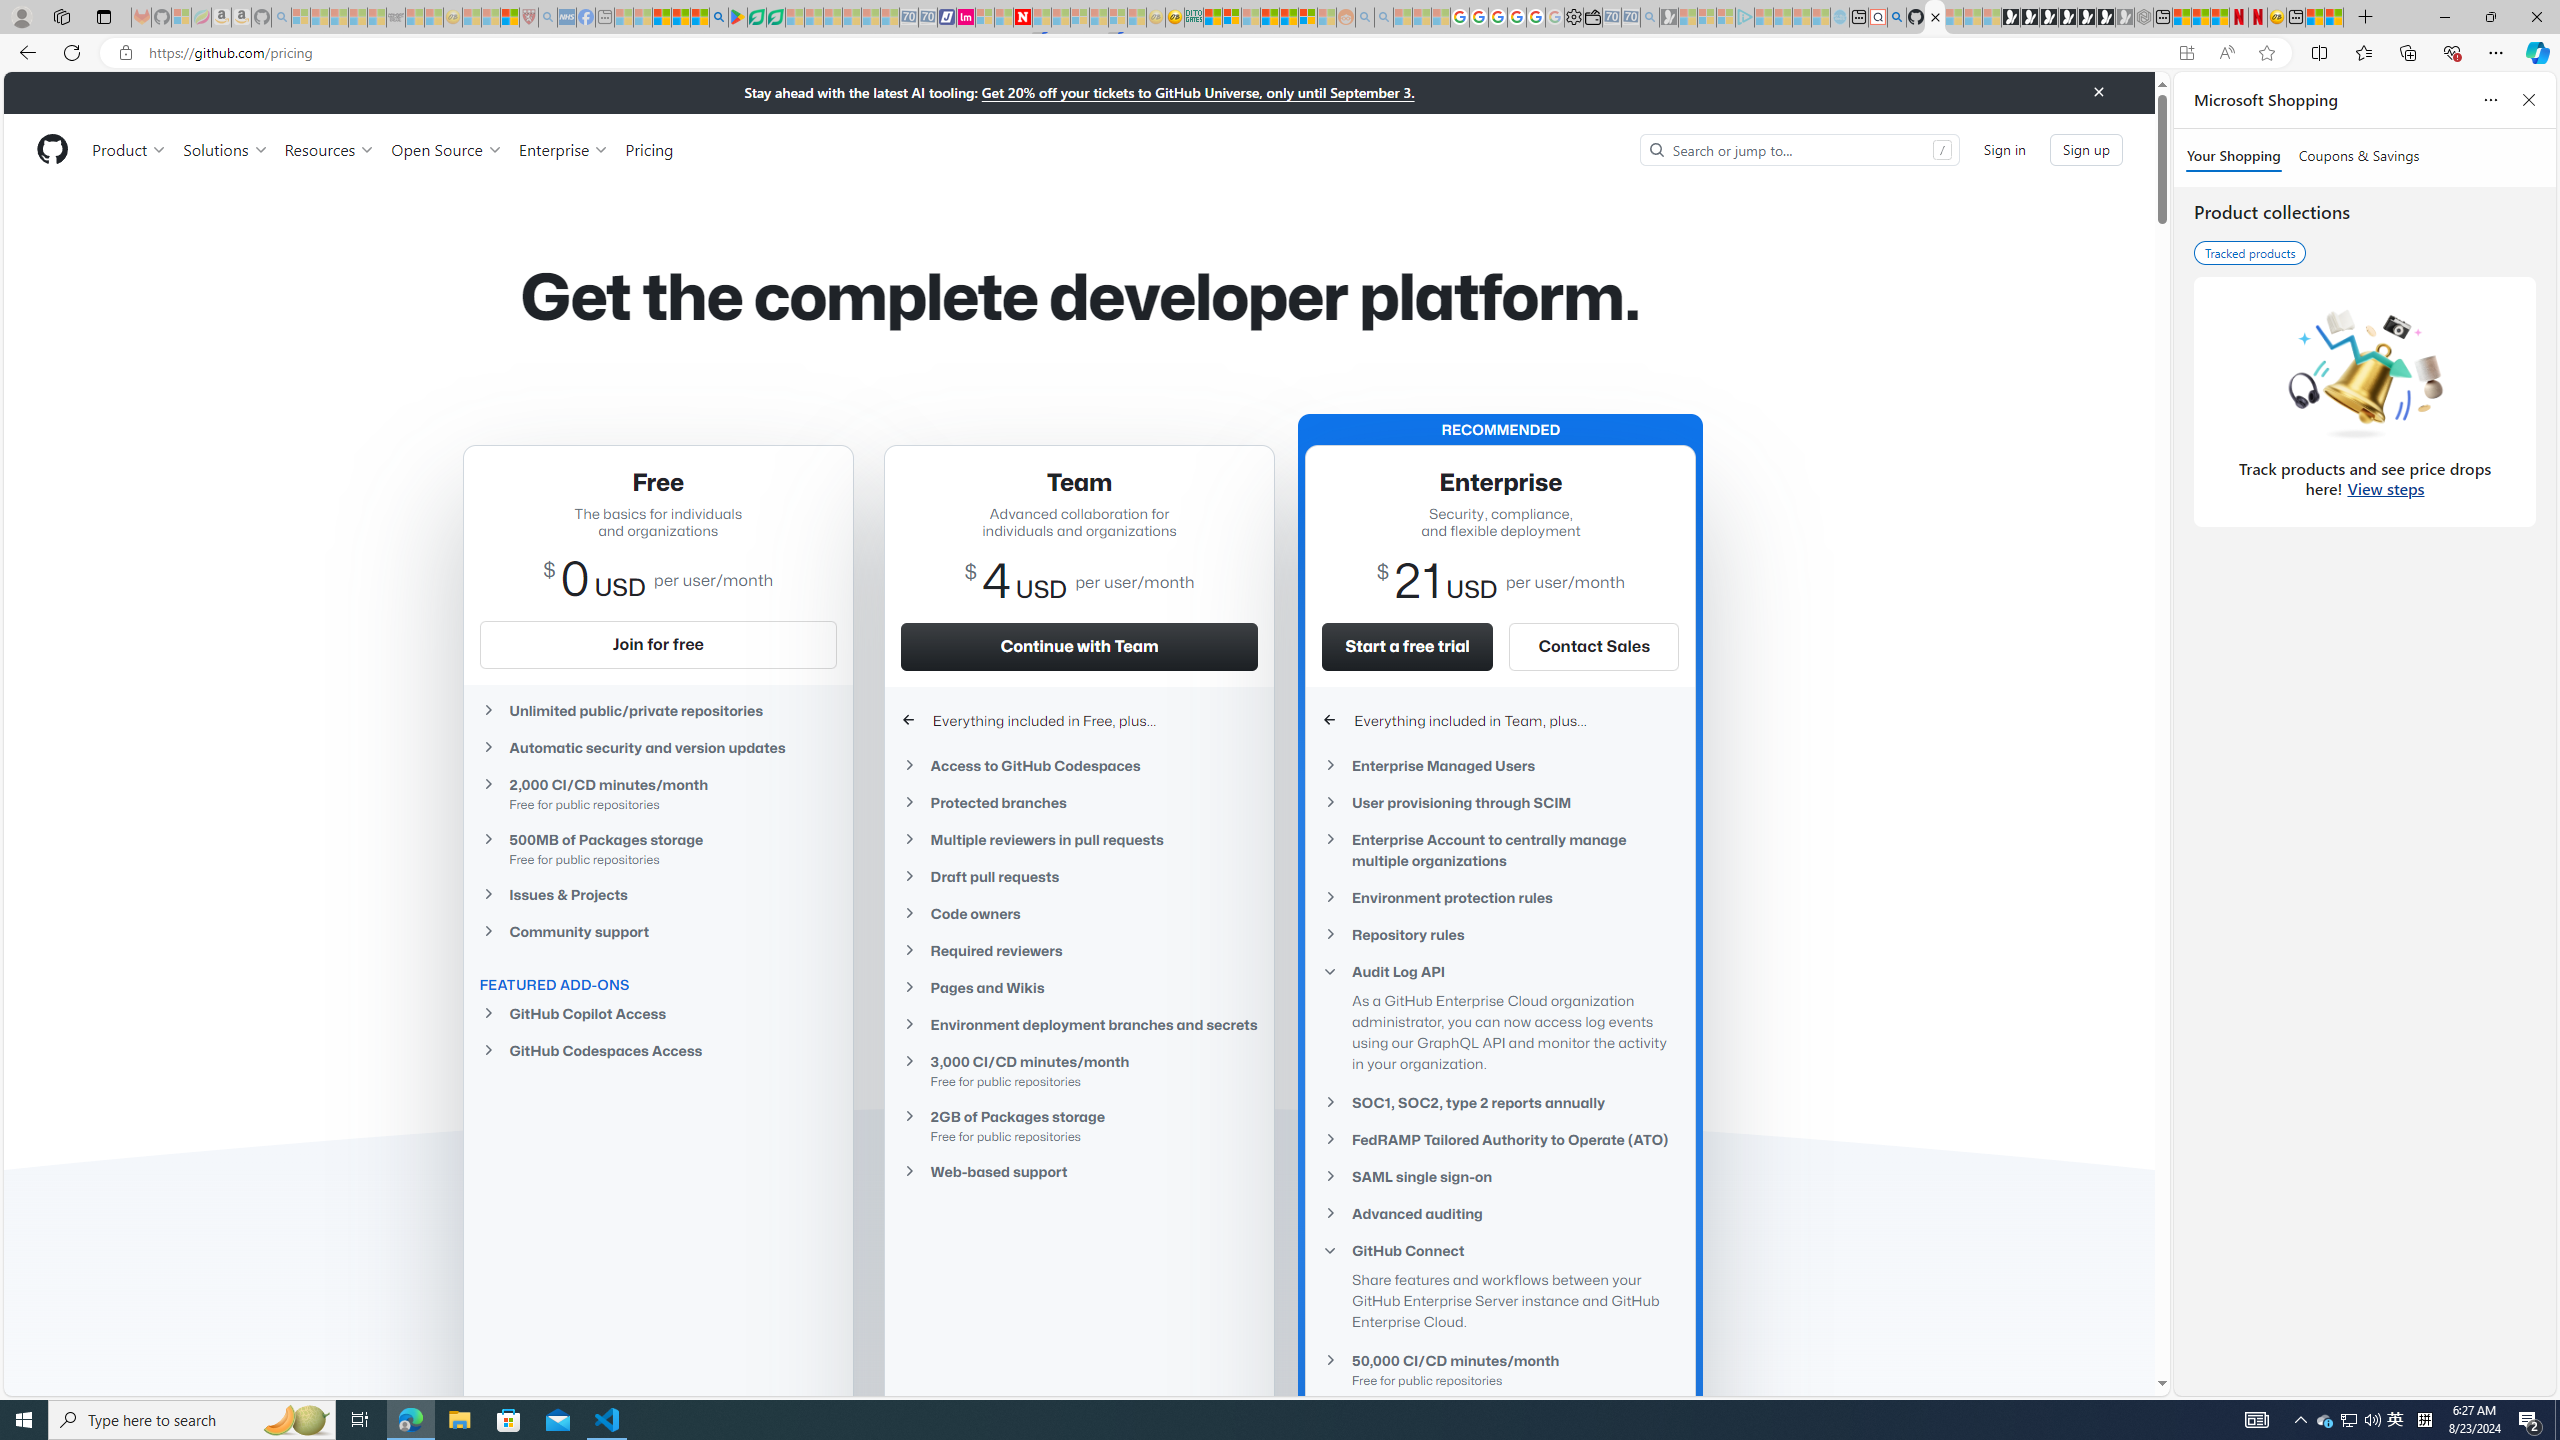 This screenshot has width=2560, height=1440. Describe the element at coordinates (1500, 934) in the screenshot. I see `Repository rules` at that location.